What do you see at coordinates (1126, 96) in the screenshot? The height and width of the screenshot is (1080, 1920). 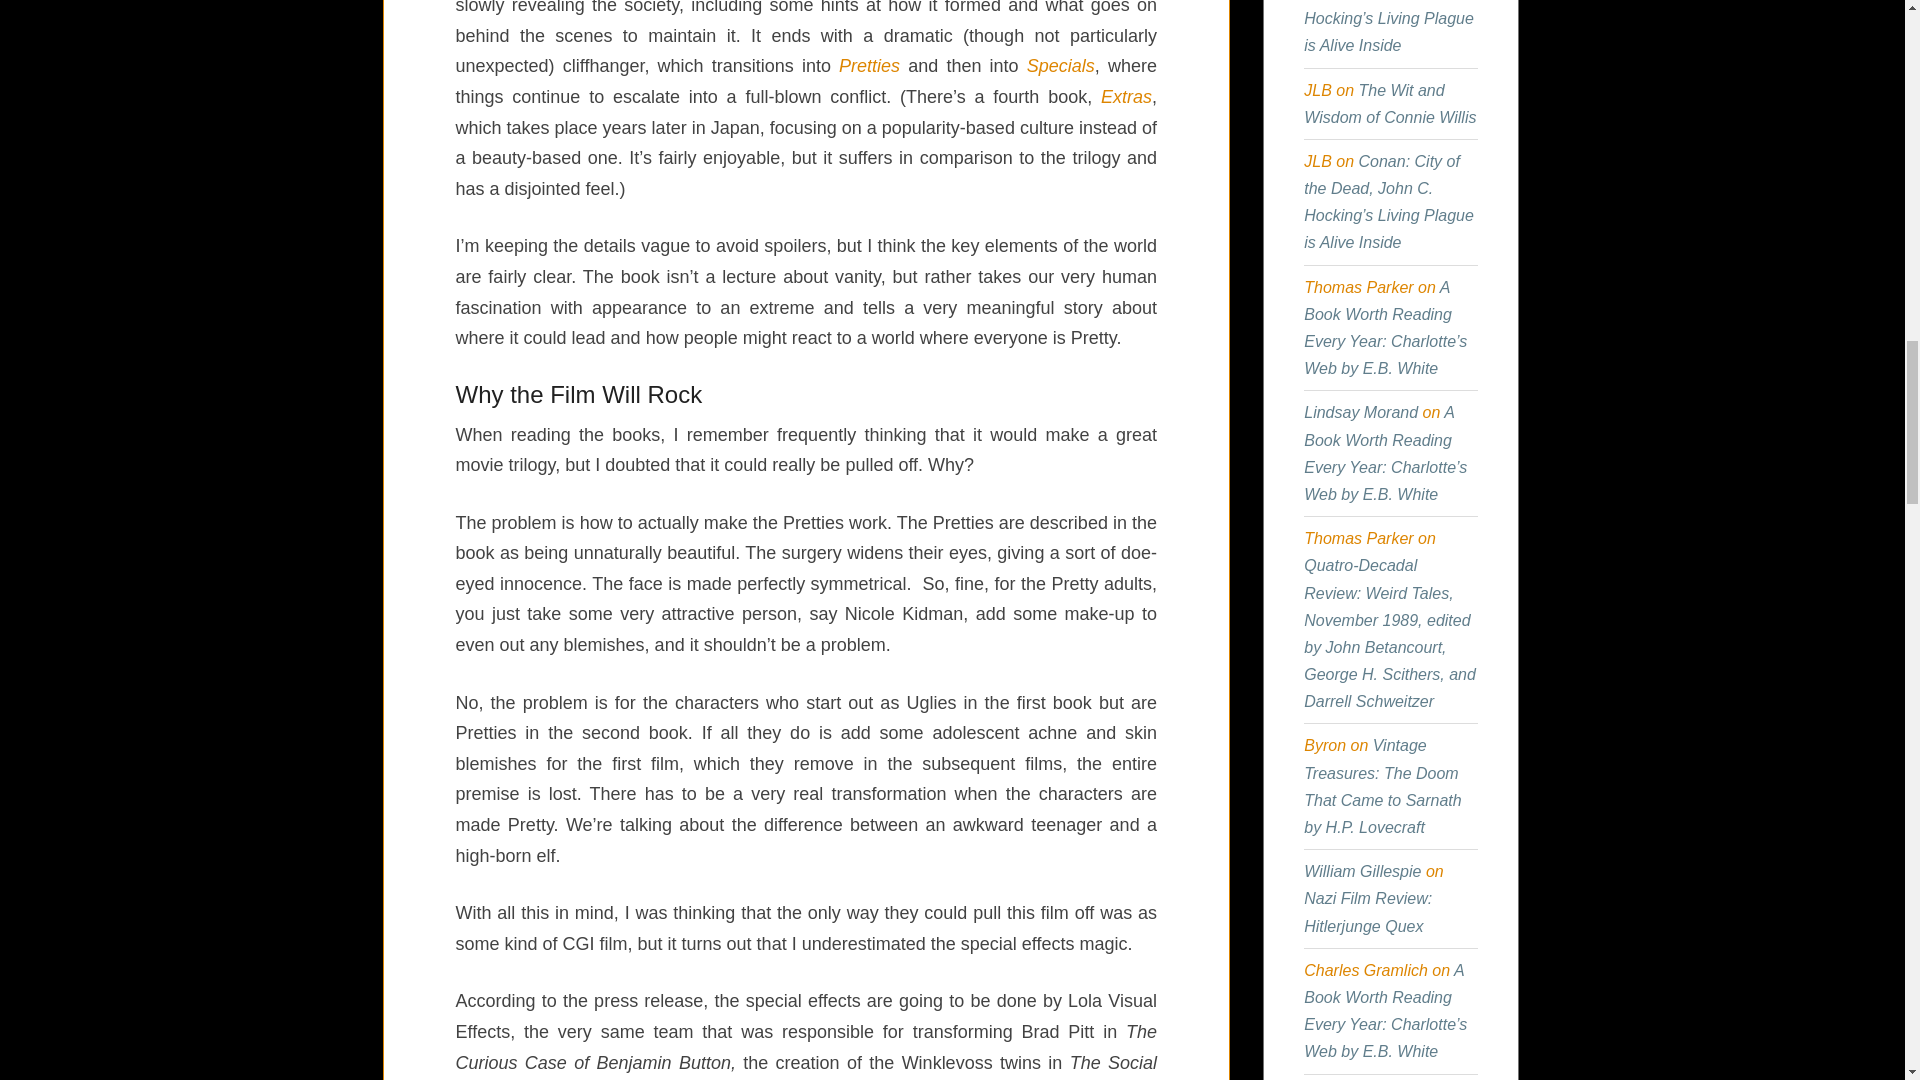 I see `Extras` at bounding box center [1126, 96].